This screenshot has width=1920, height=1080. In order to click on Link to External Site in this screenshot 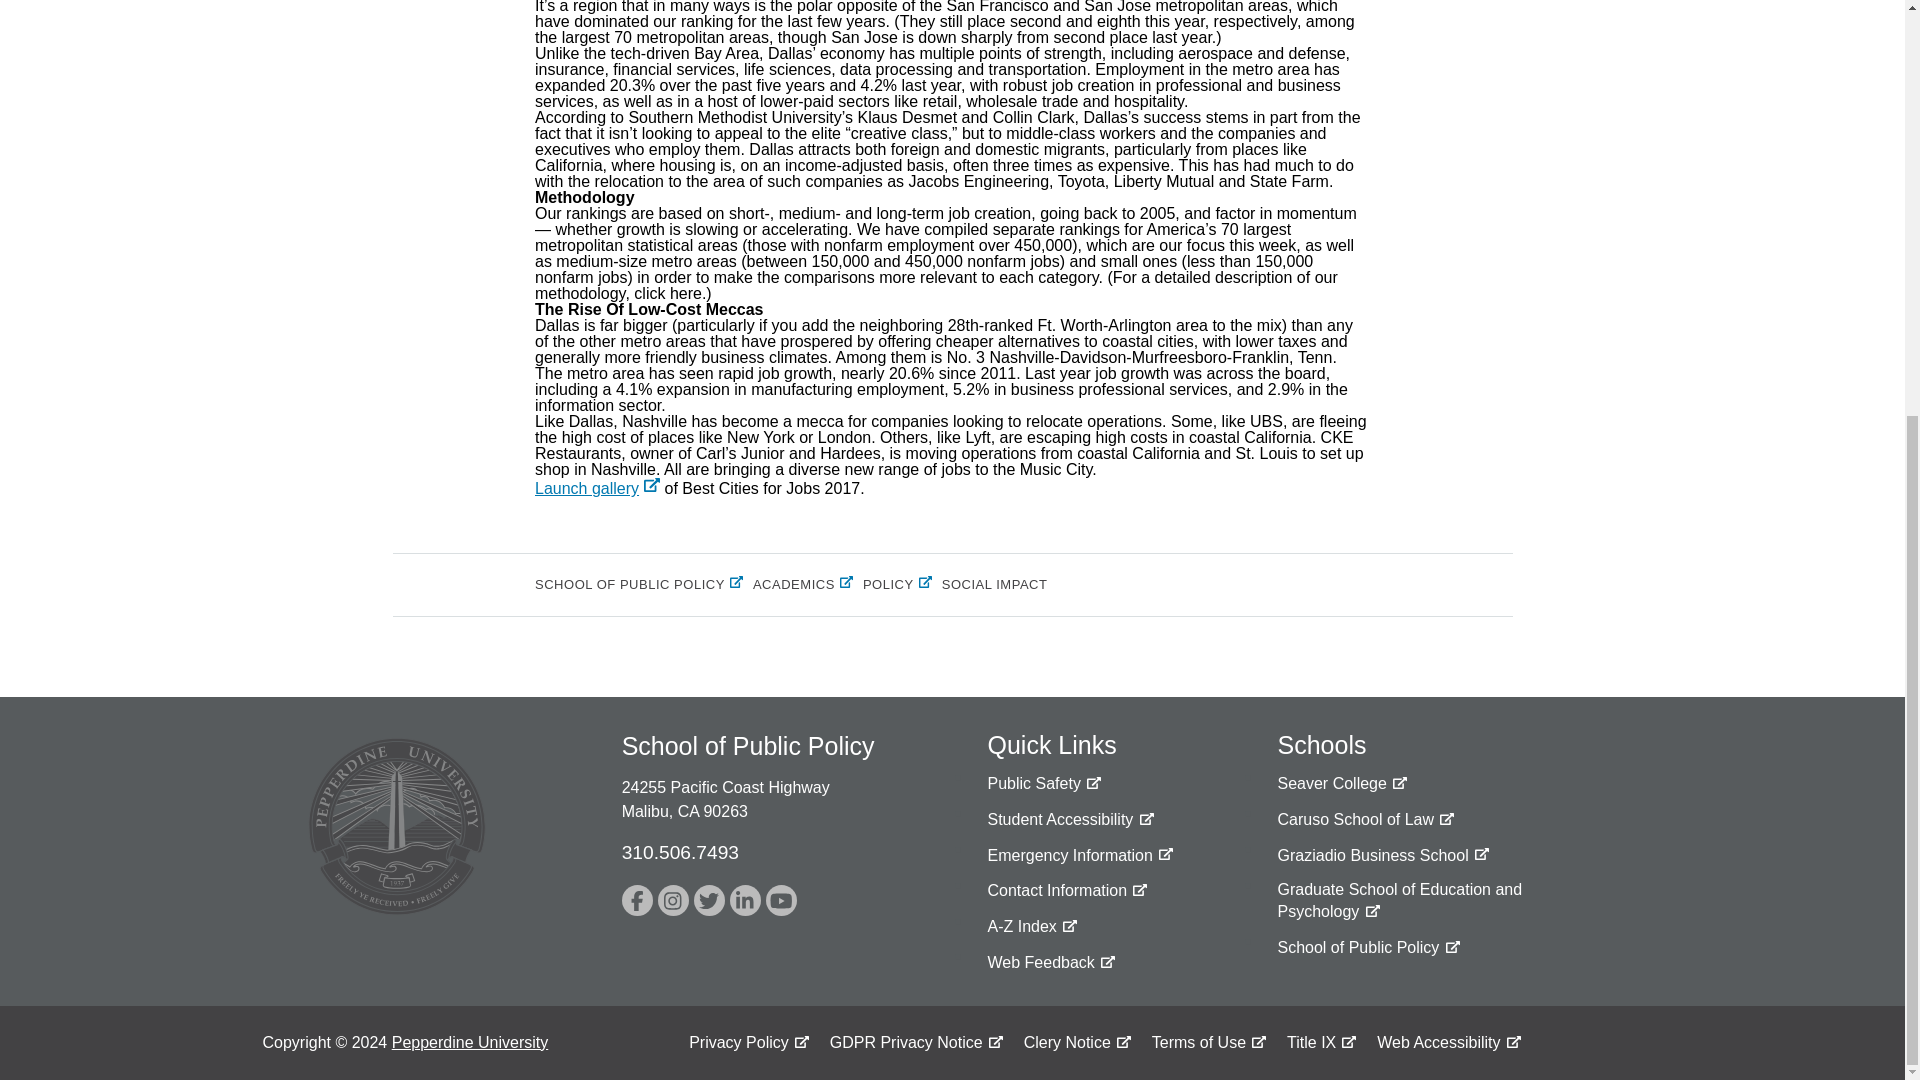, I will do `click(744, 900)`.